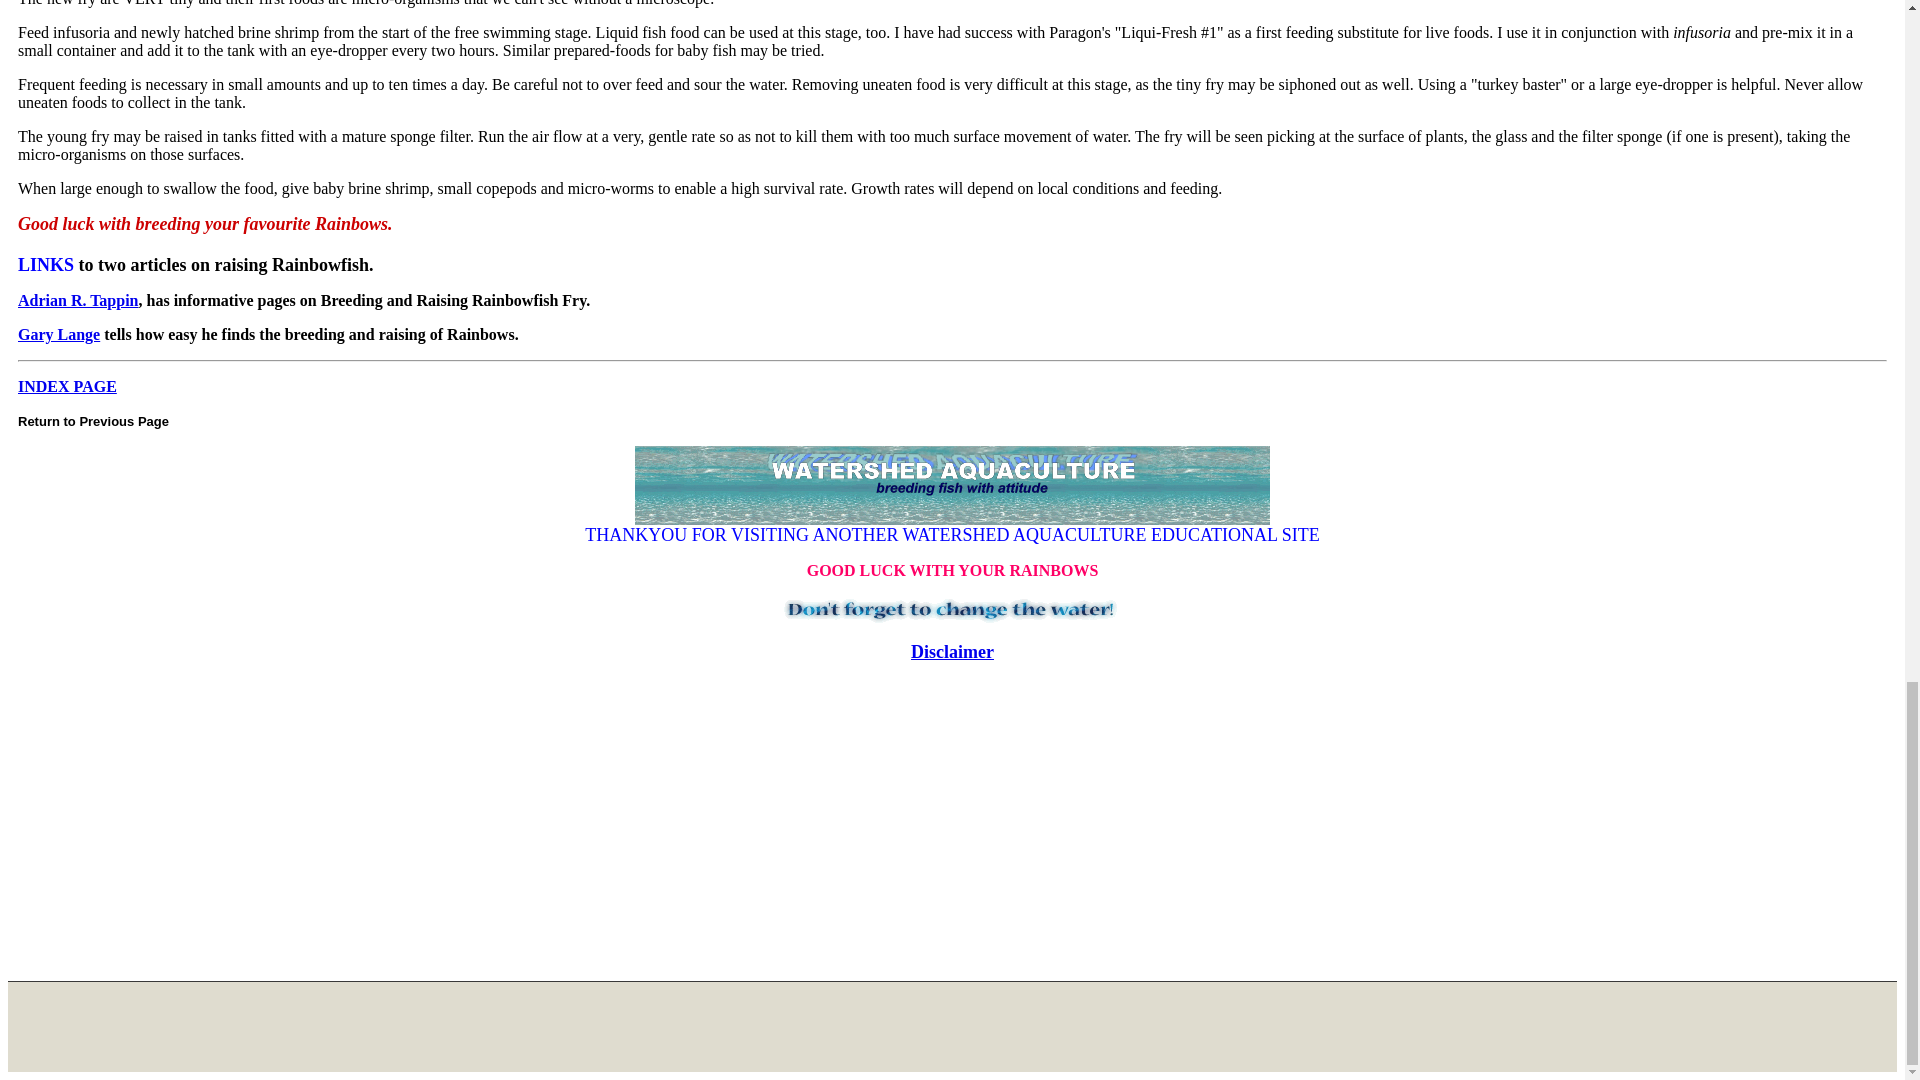 Image resolution: width=1920 pixels, height=1080 pixels. Describe the element at coordinates (58, 334) in the screenshot. I see `Gary Lange` at that location.